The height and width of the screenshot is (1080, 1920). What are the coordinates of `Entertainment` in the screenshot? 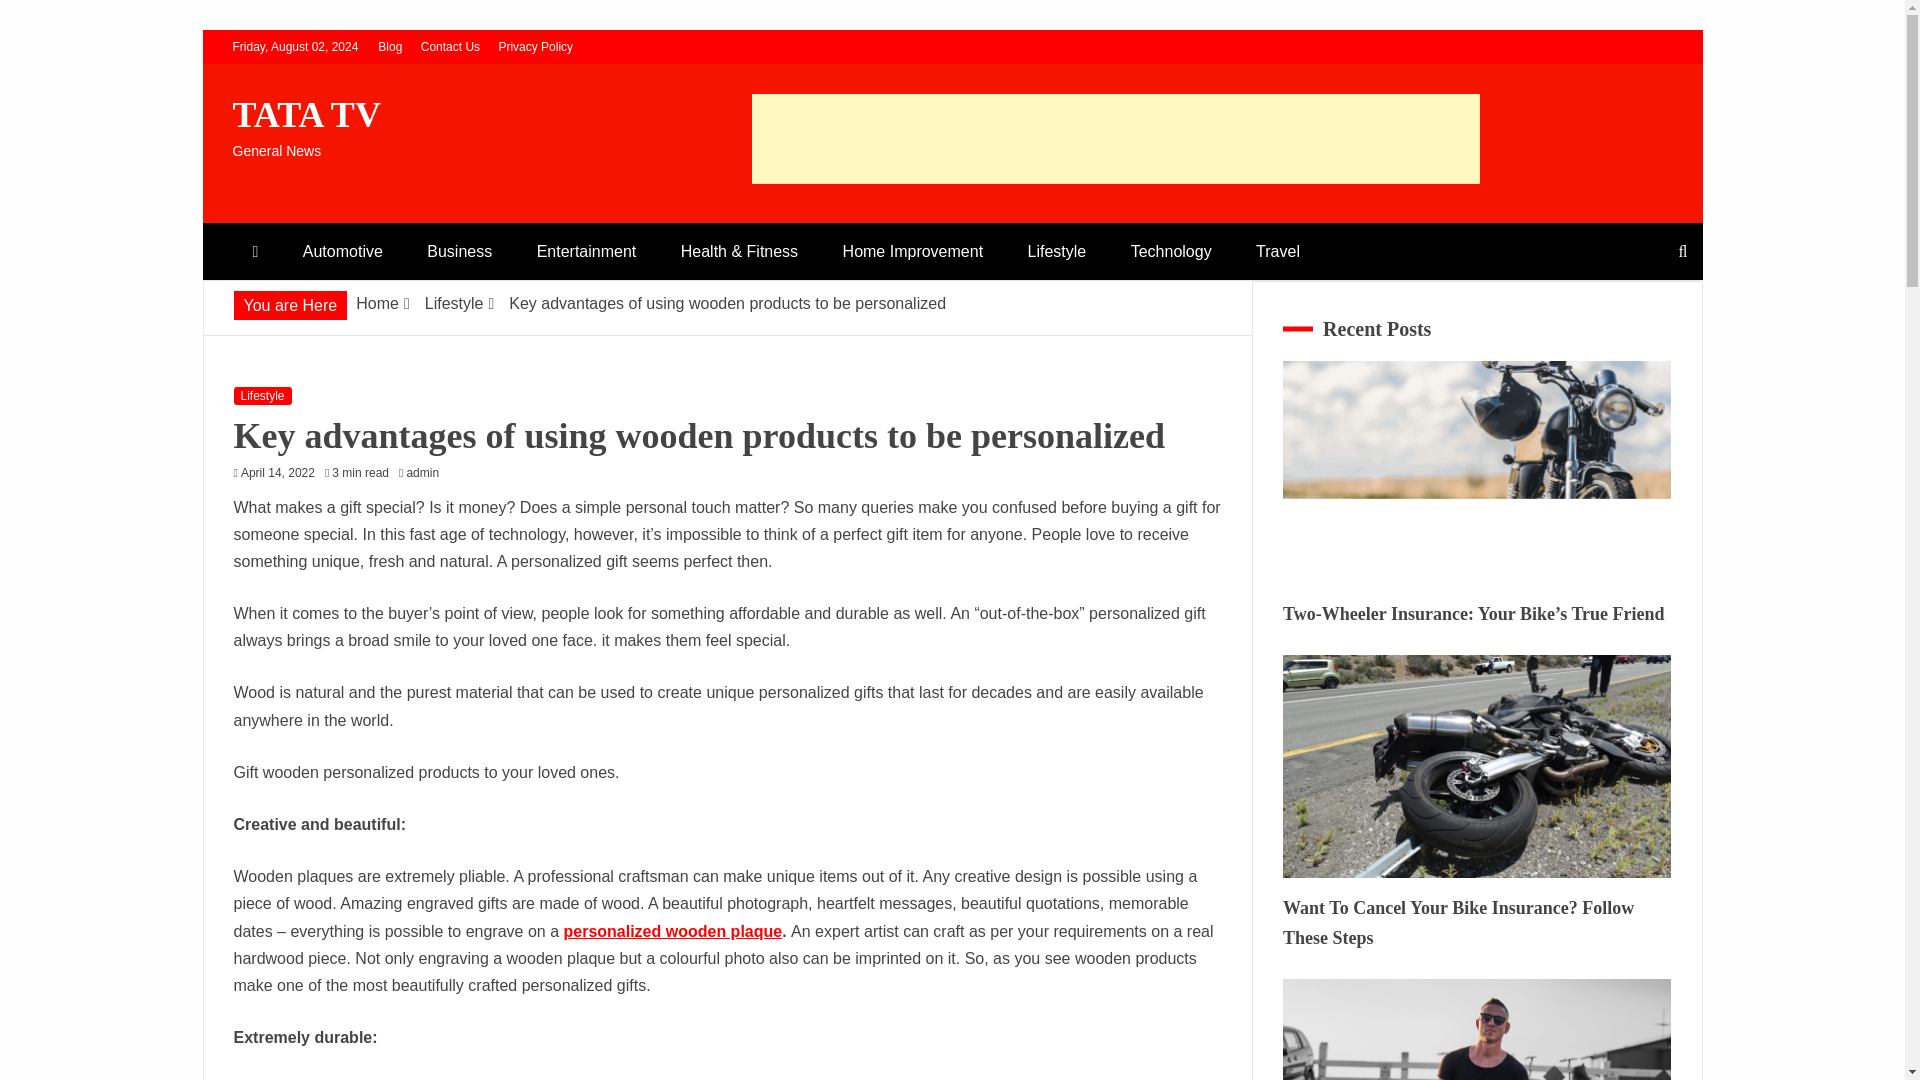 It's located at (586, 250).